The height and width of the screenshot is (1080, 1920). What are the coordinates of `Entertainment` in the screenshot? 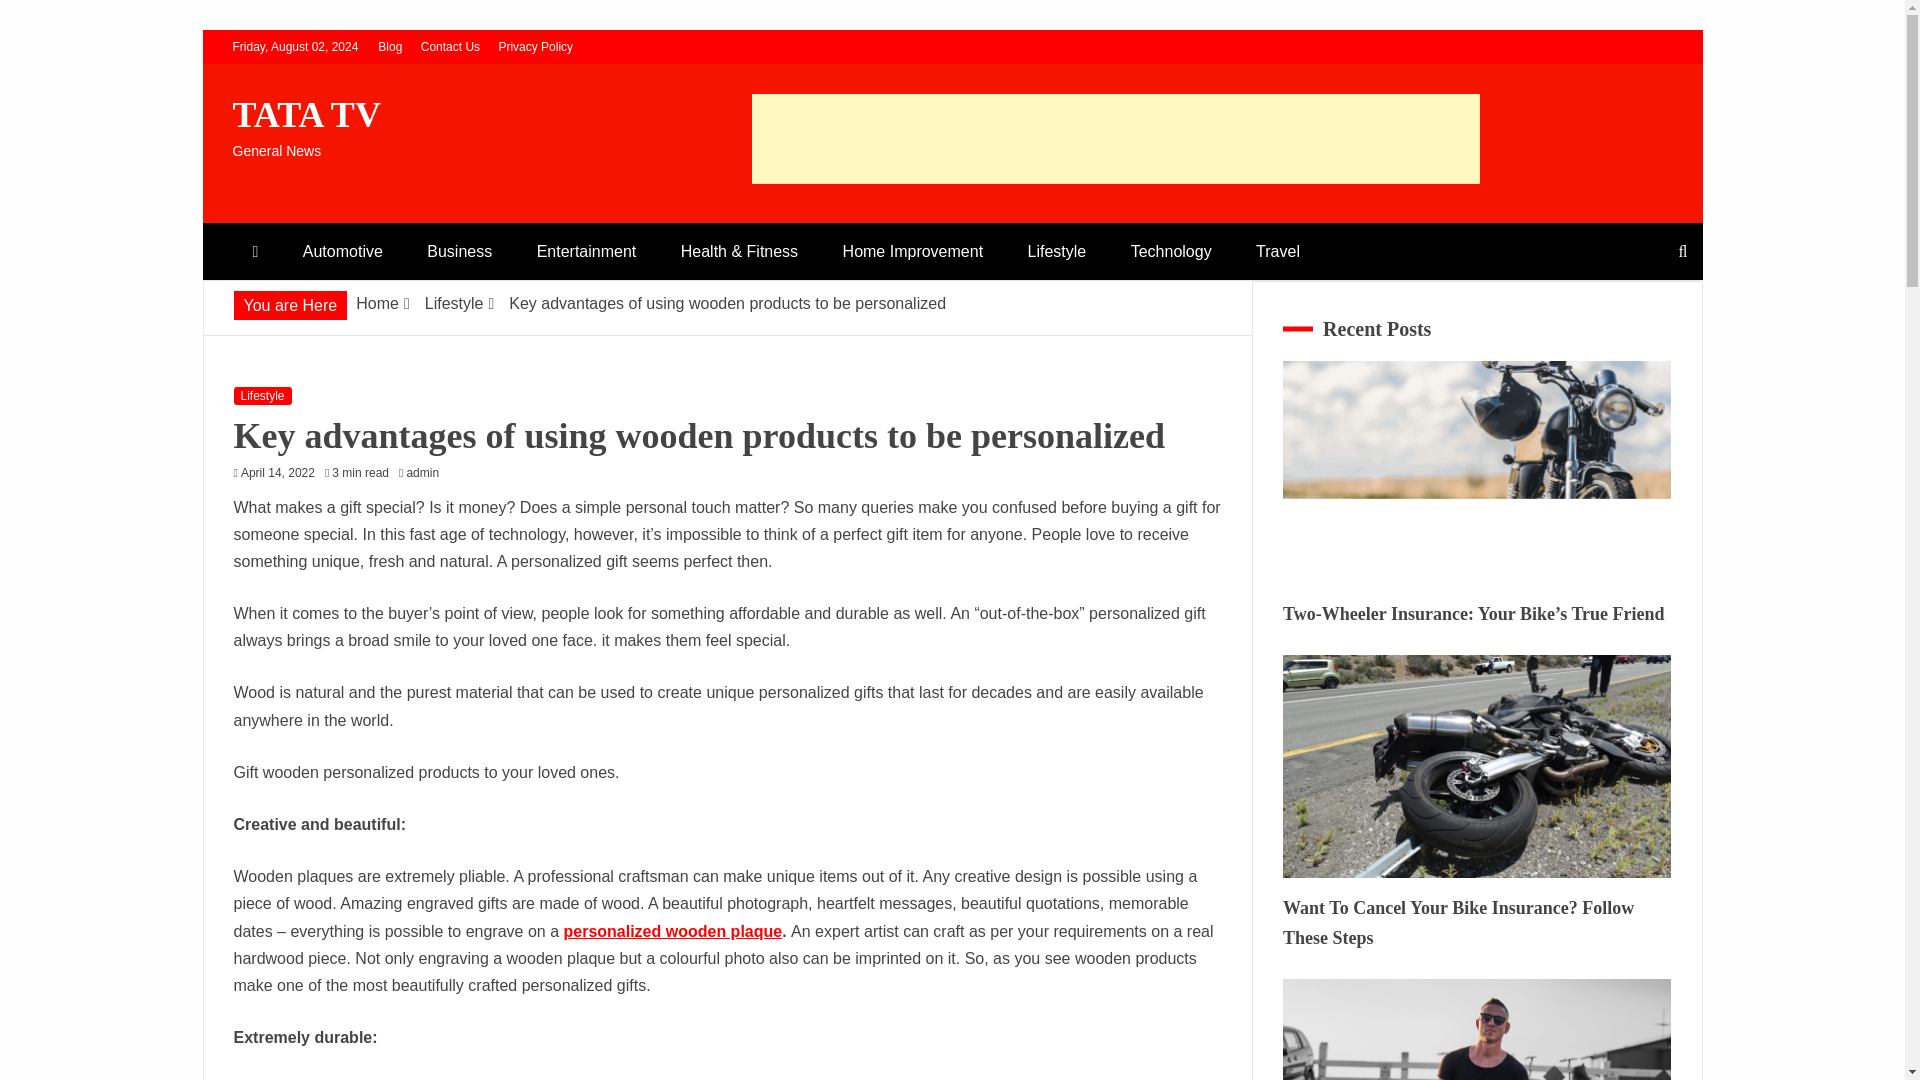 It's located at (586, 250).